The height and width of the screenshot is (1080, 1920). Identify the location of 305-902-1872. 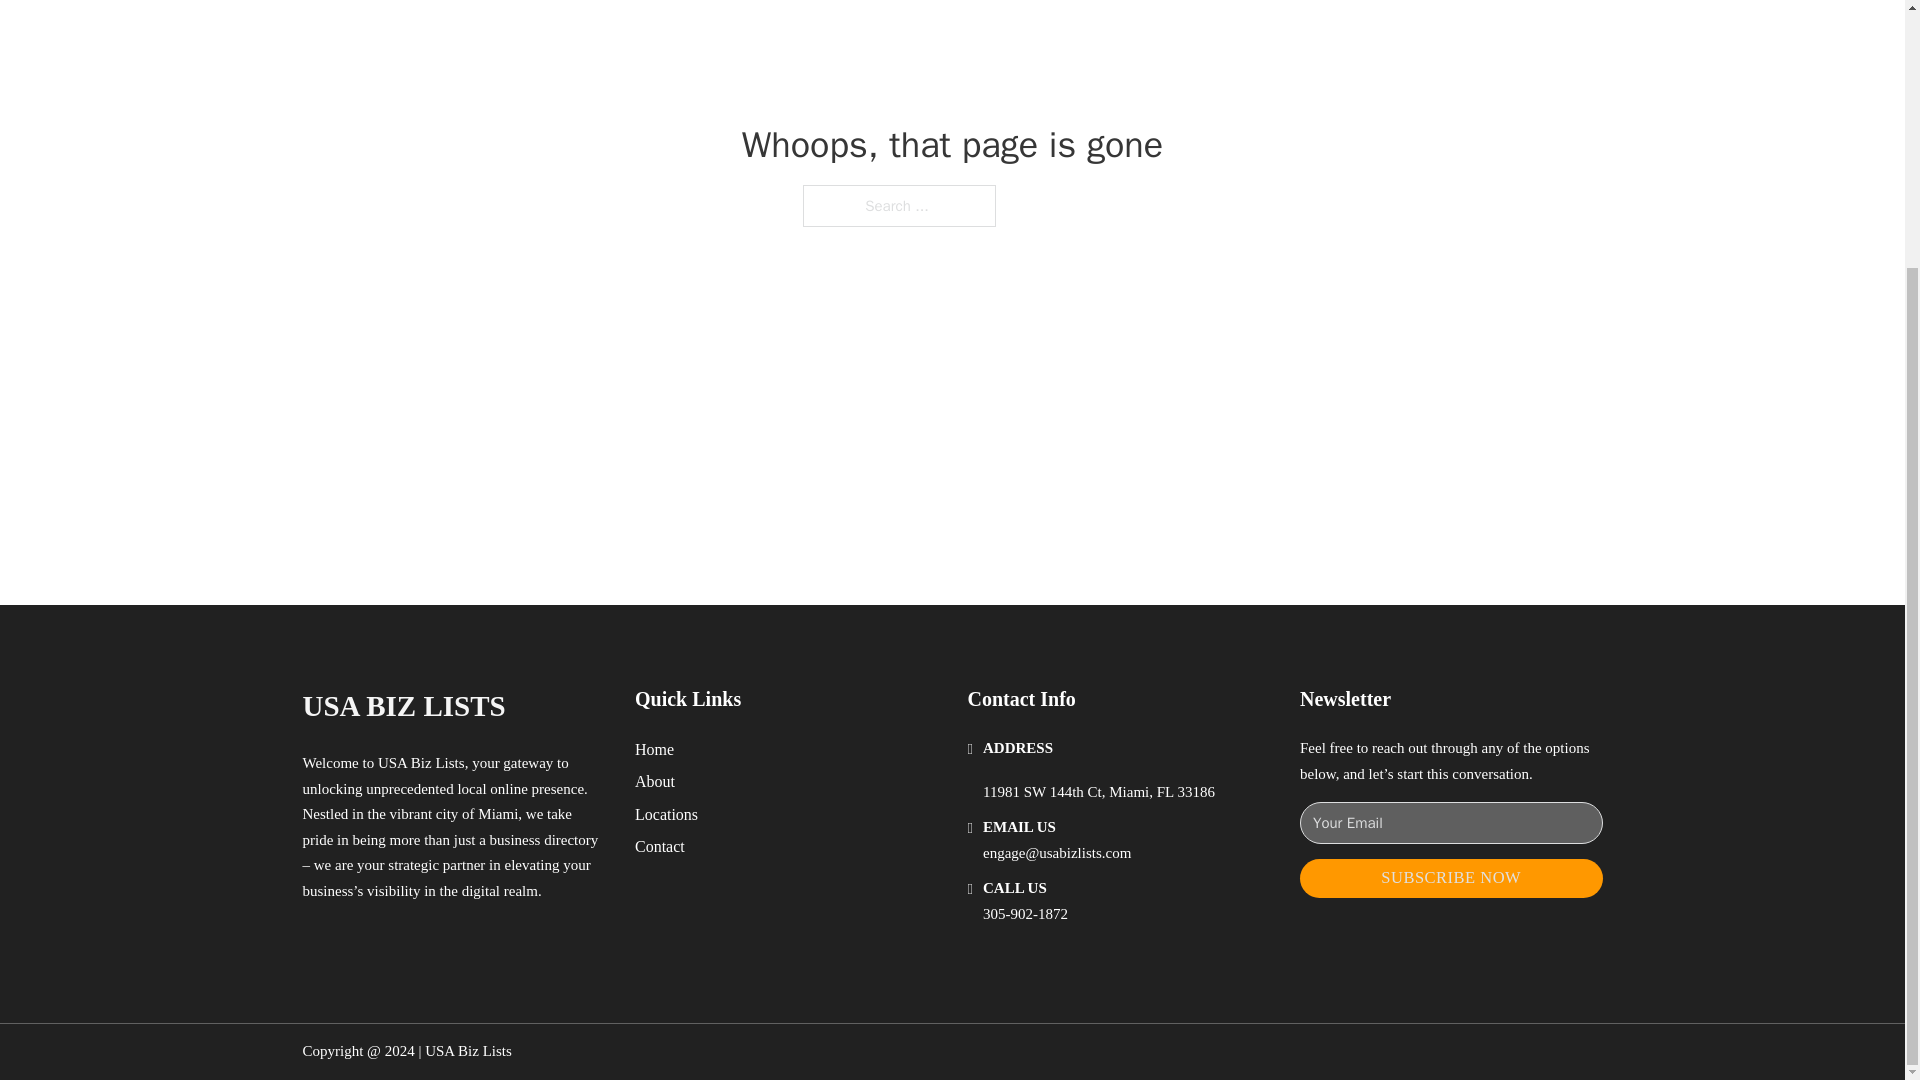
(1025, 914).